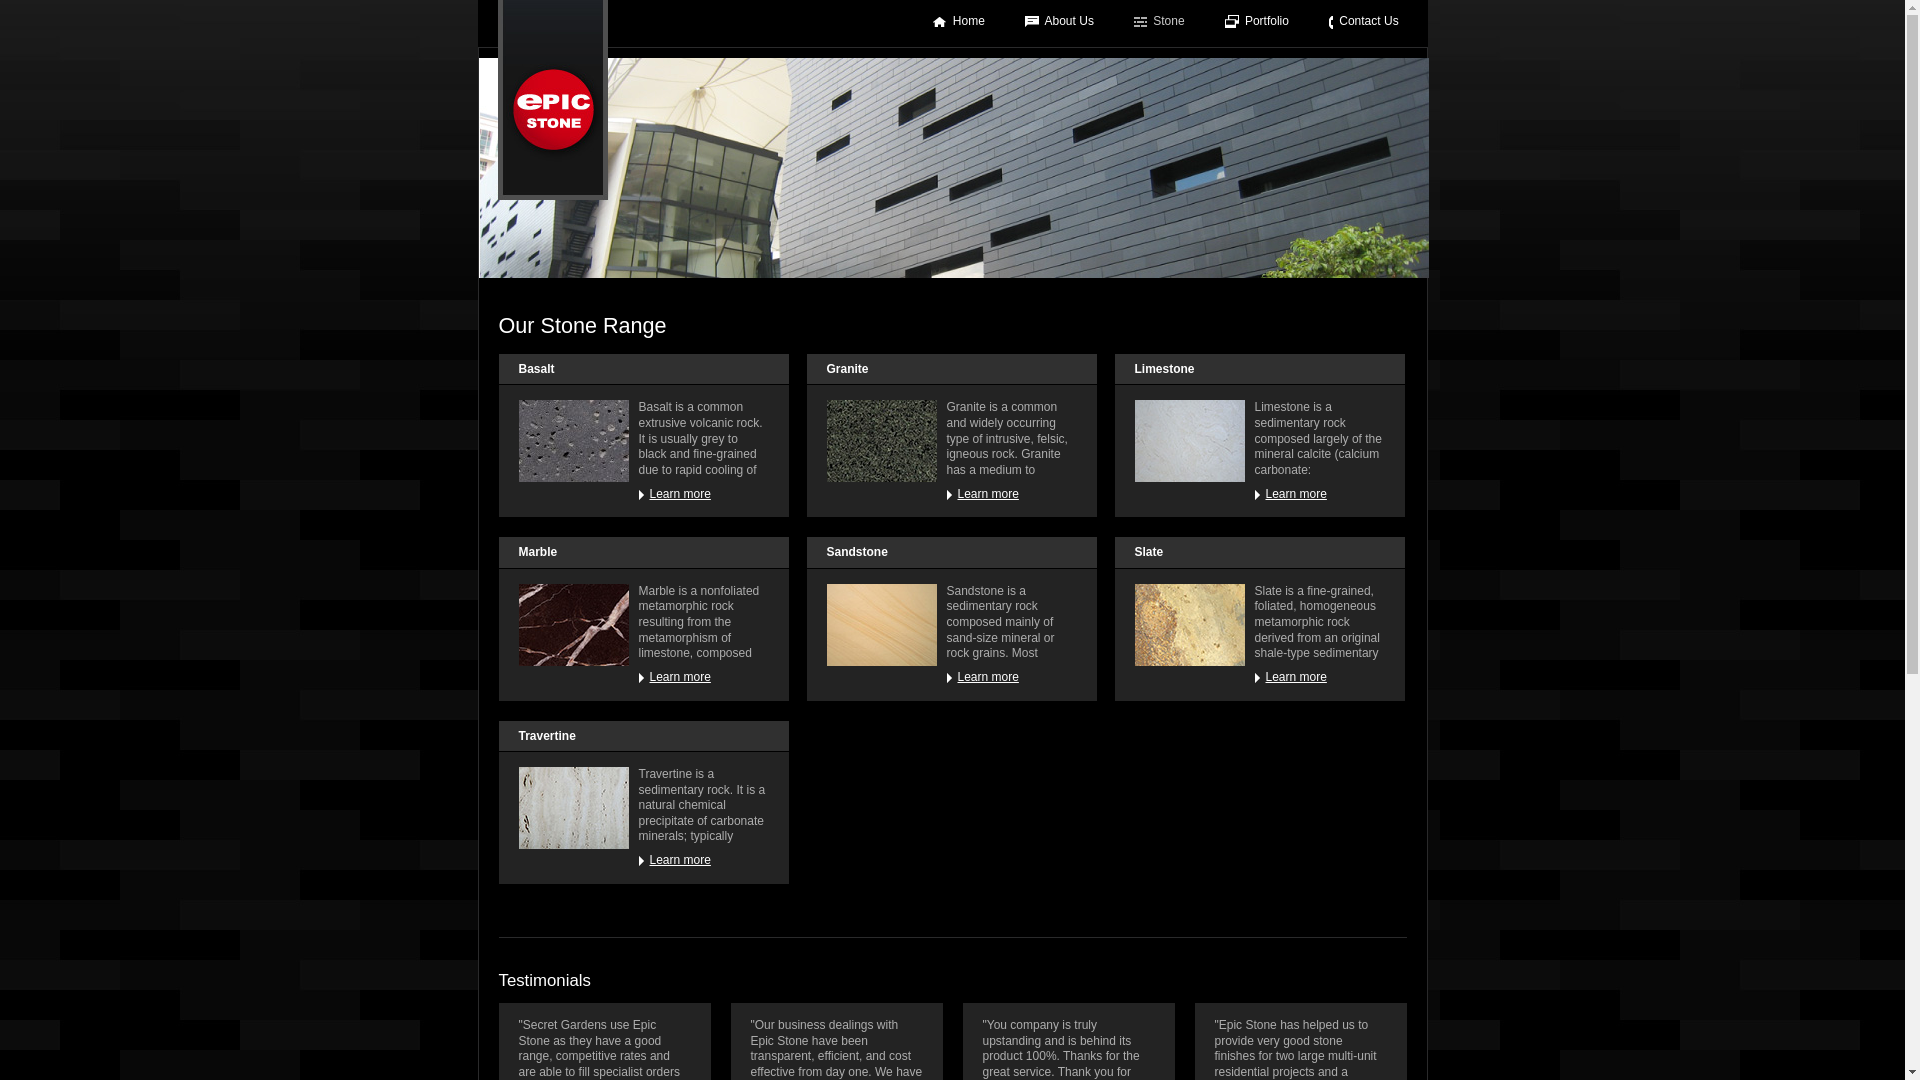 The height and width of the screenshot is (1080, 1920). I want to click on Learn more, so click(703, 495).